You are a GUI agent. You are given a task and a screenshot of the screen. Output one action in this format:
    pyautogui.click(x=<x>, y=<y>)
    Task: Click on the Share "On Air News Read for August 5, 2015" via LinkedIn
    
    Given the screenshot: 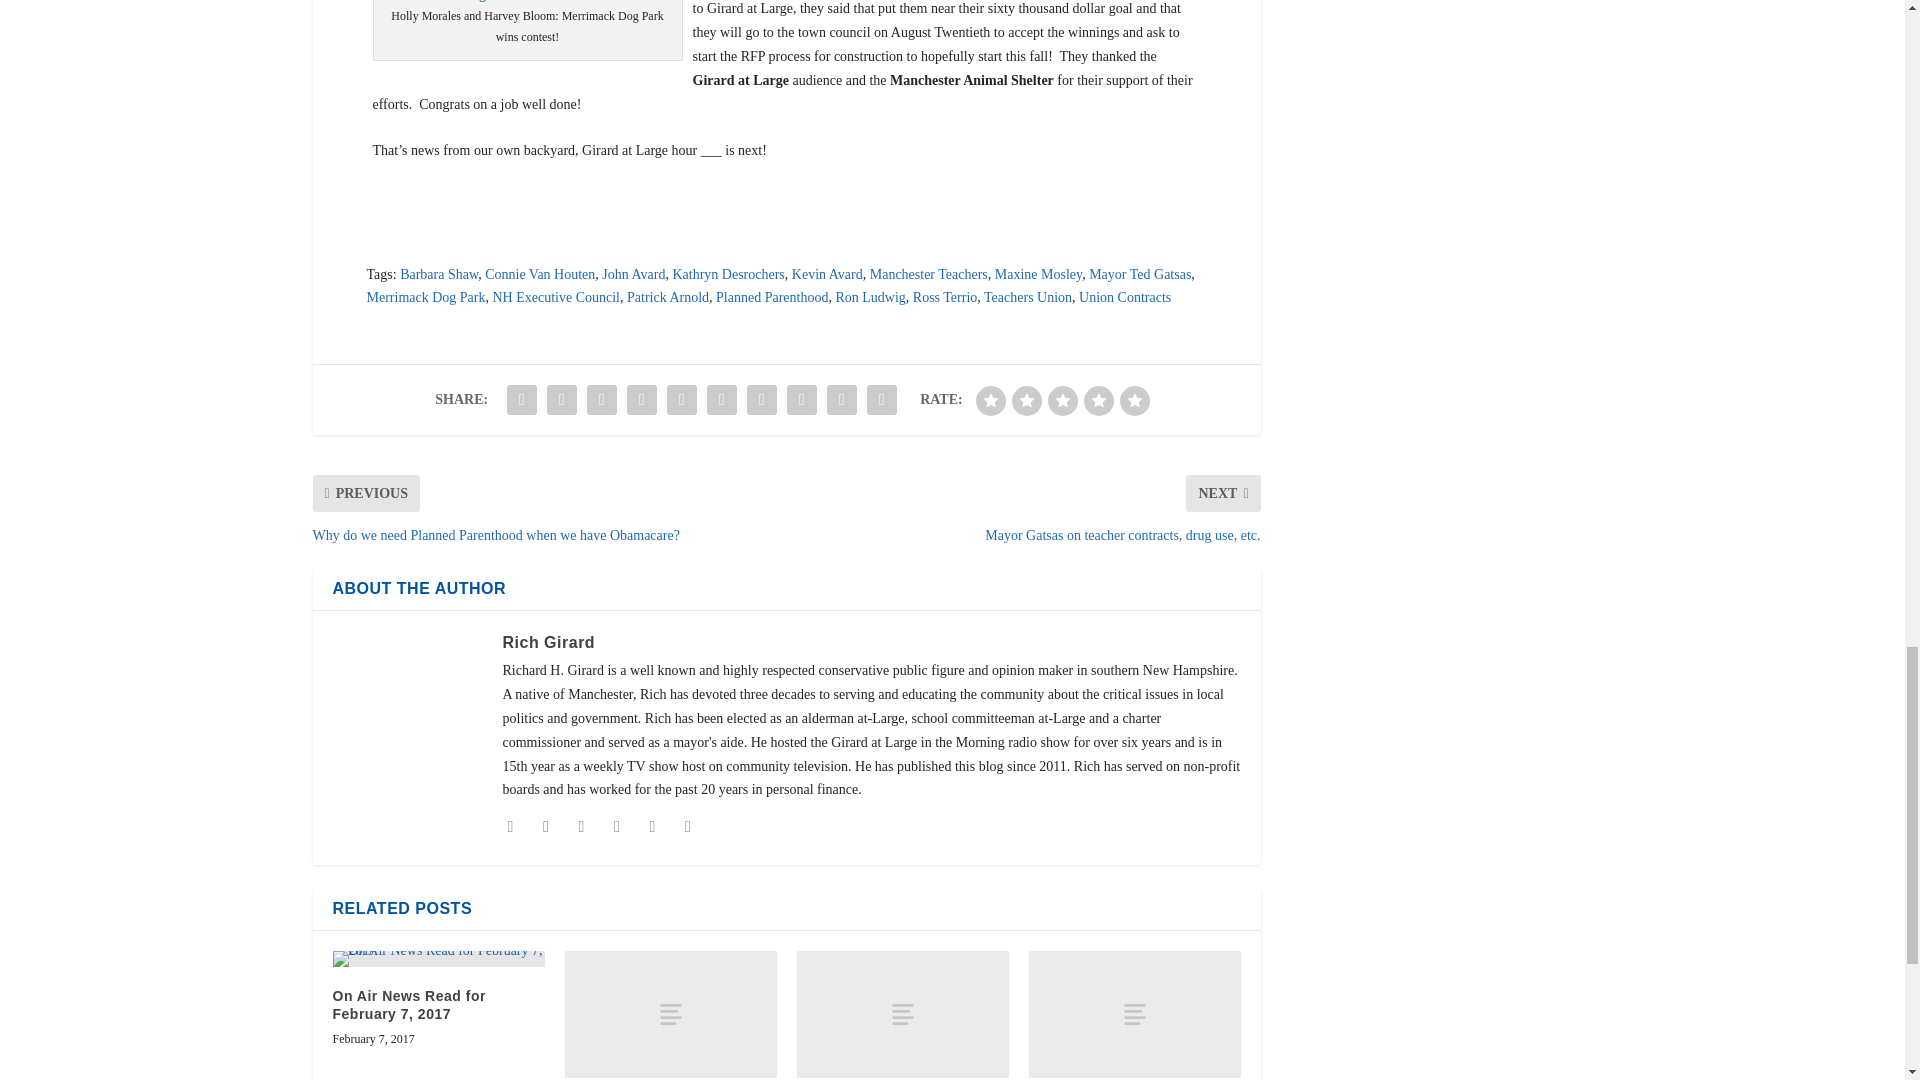 What is the action you would take?
    pyautogui.click(x=722, y=400)
    